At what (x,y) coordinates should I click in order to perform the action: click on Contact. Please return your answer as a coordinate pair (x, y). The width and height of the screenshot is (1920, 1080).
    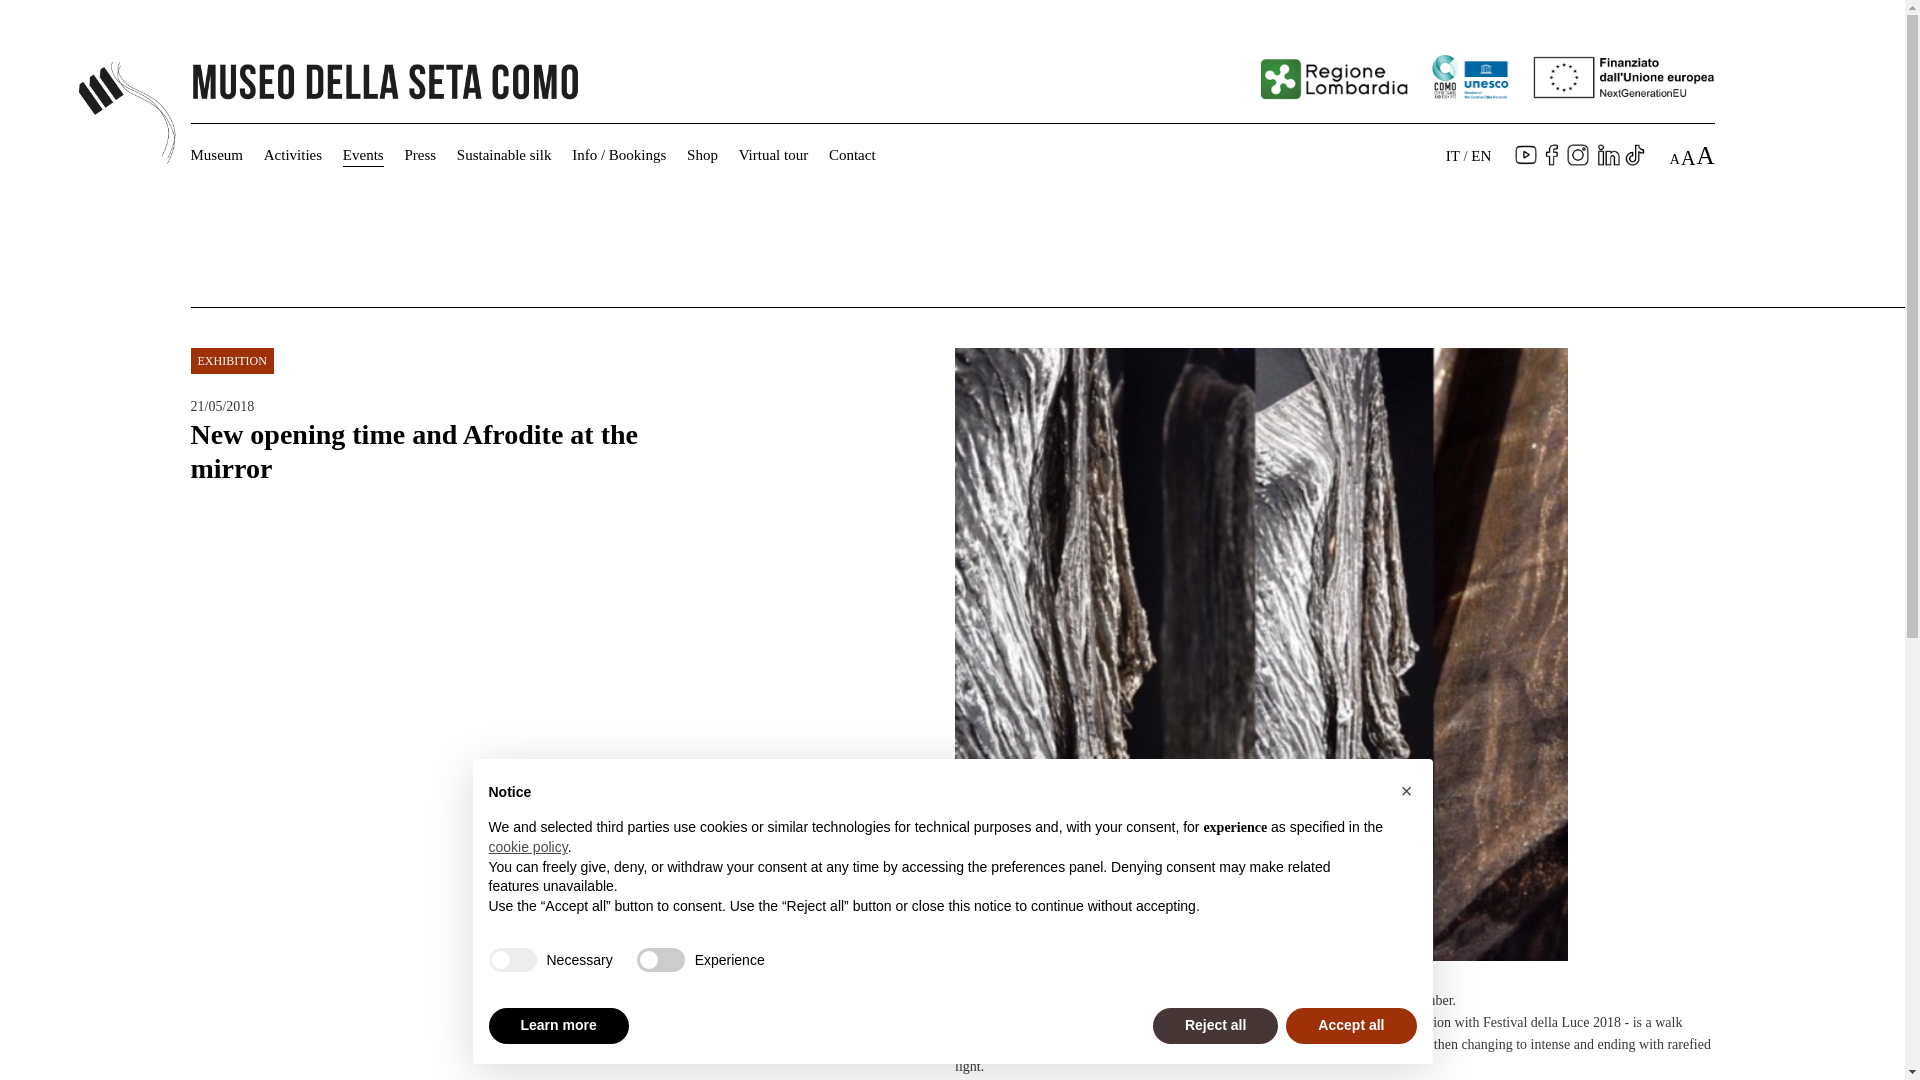
    Looking at the image, I should click on (852, 154).